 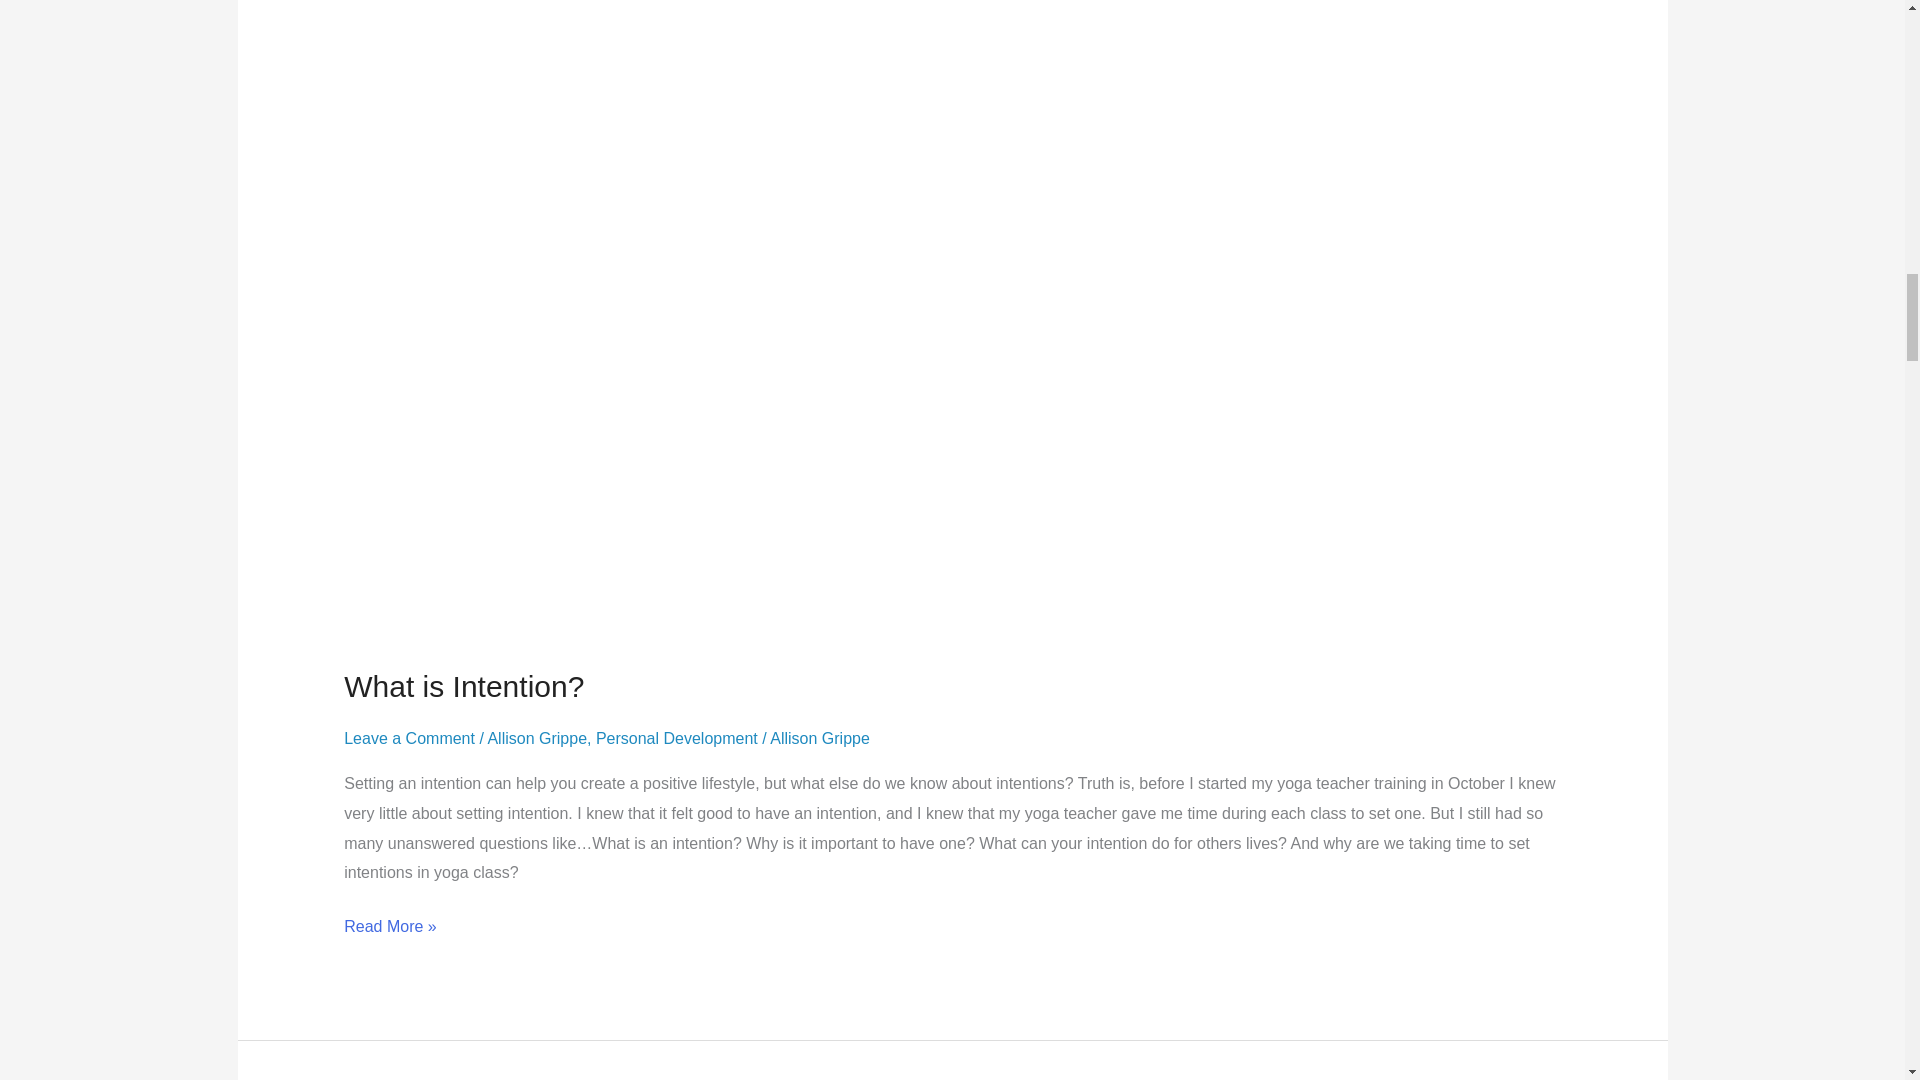 What do you see at coordinates (408, 738) in the screenshot?
I see `Leave a Comment` at bounding box center [408, 738].